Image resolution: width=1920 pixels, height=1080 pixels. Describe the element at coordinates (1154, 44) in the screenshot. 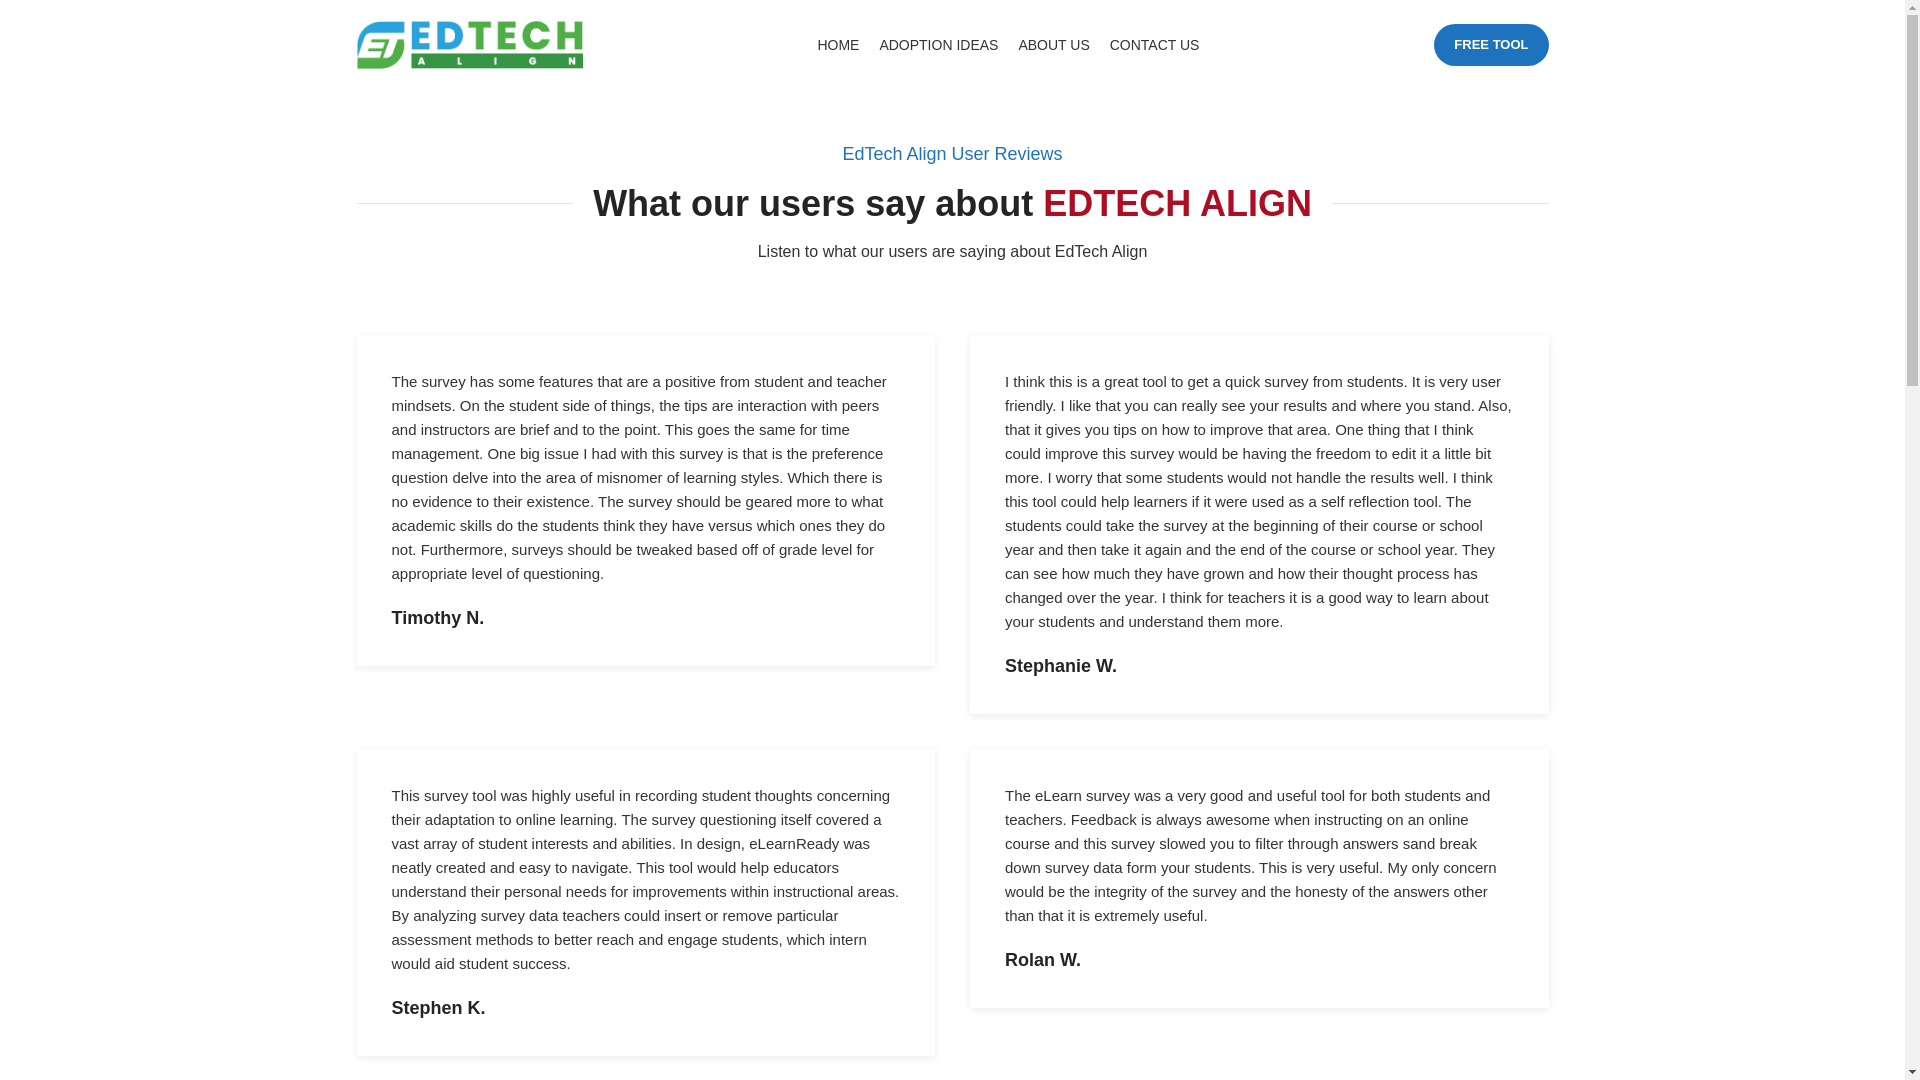

I see `CONTACT US` at that location.